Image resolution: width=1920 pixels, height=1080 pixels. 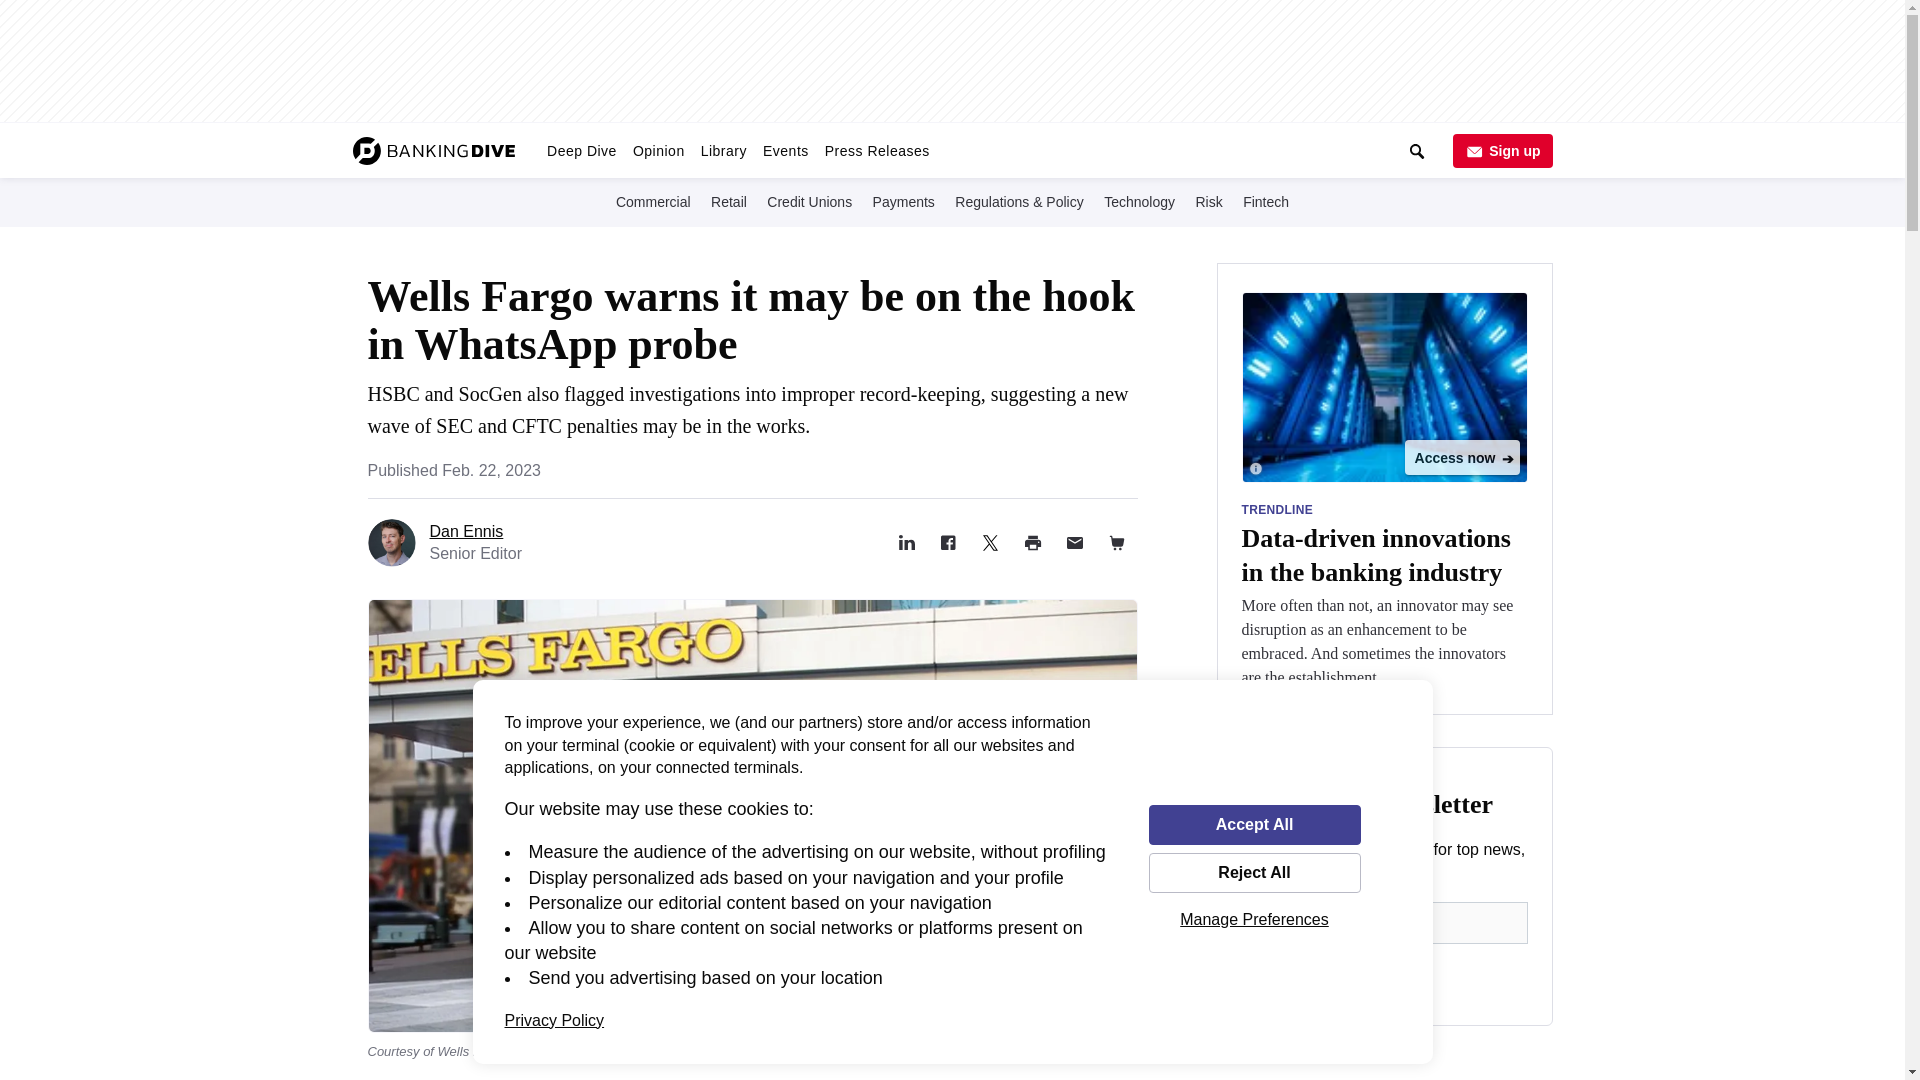 What do you see at coordinates (809, 201) in the screenshot?
I see `Credit Unions` at bounding box center [809, 201].